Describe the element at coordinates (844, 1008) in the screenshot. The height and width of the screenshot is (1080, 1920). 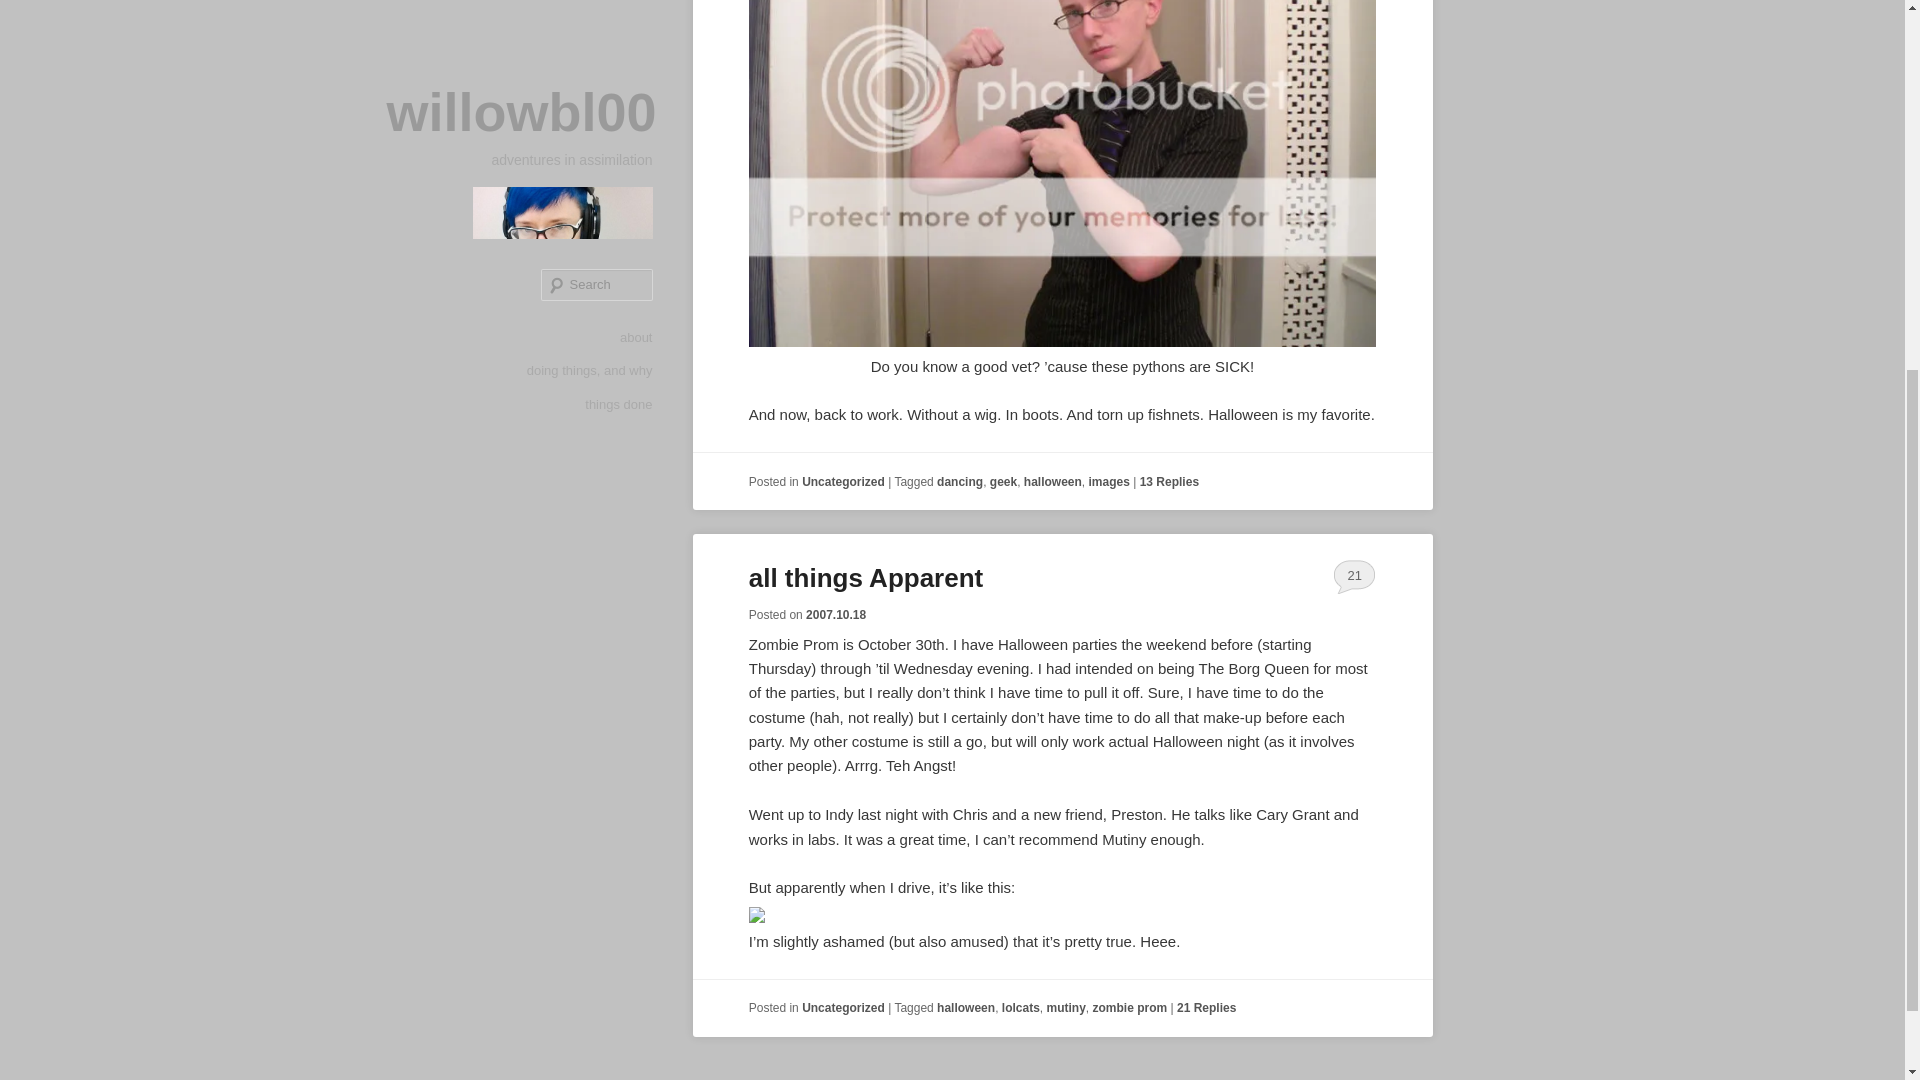
I see `Uncategorized` at that location.